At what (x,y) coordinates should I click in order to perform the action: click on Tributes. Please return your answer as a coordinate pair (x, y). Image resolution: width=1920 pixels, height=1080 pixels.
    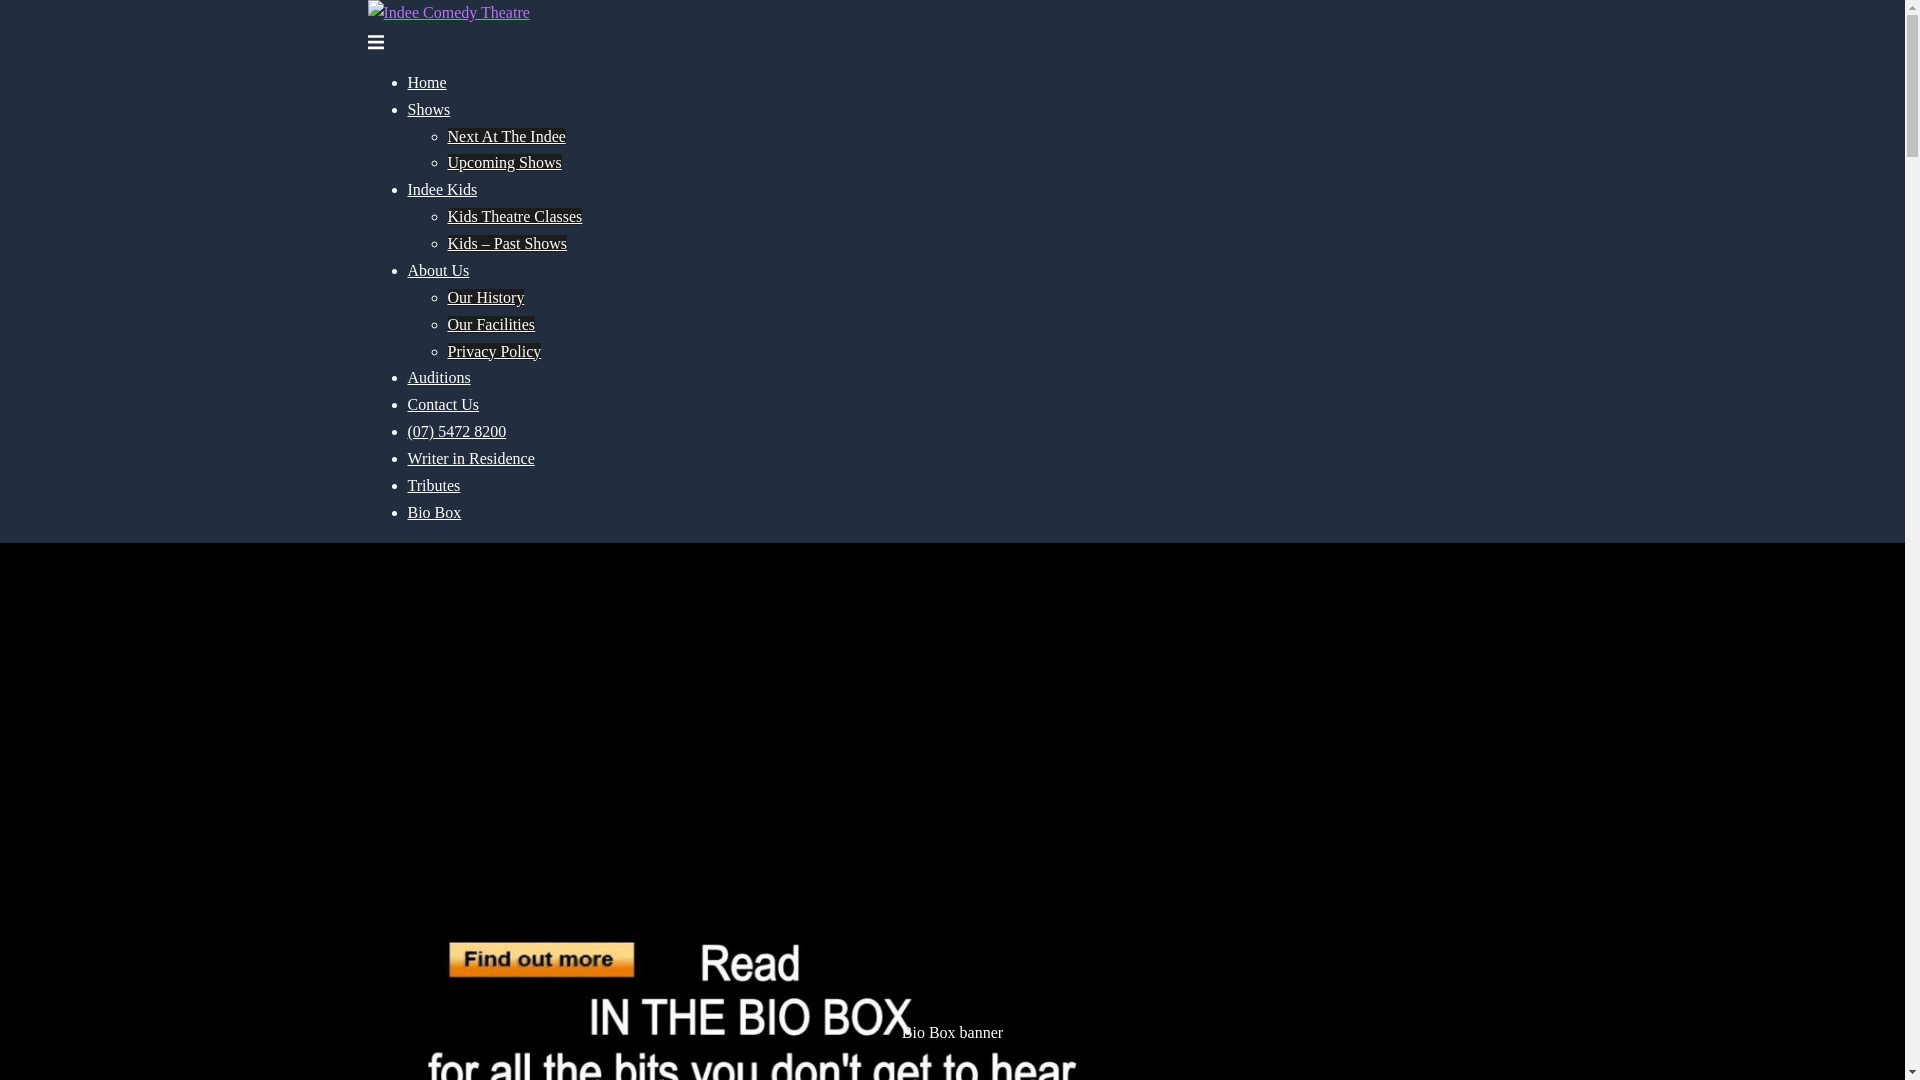
    Looking at the image, I should click on (434, 486).